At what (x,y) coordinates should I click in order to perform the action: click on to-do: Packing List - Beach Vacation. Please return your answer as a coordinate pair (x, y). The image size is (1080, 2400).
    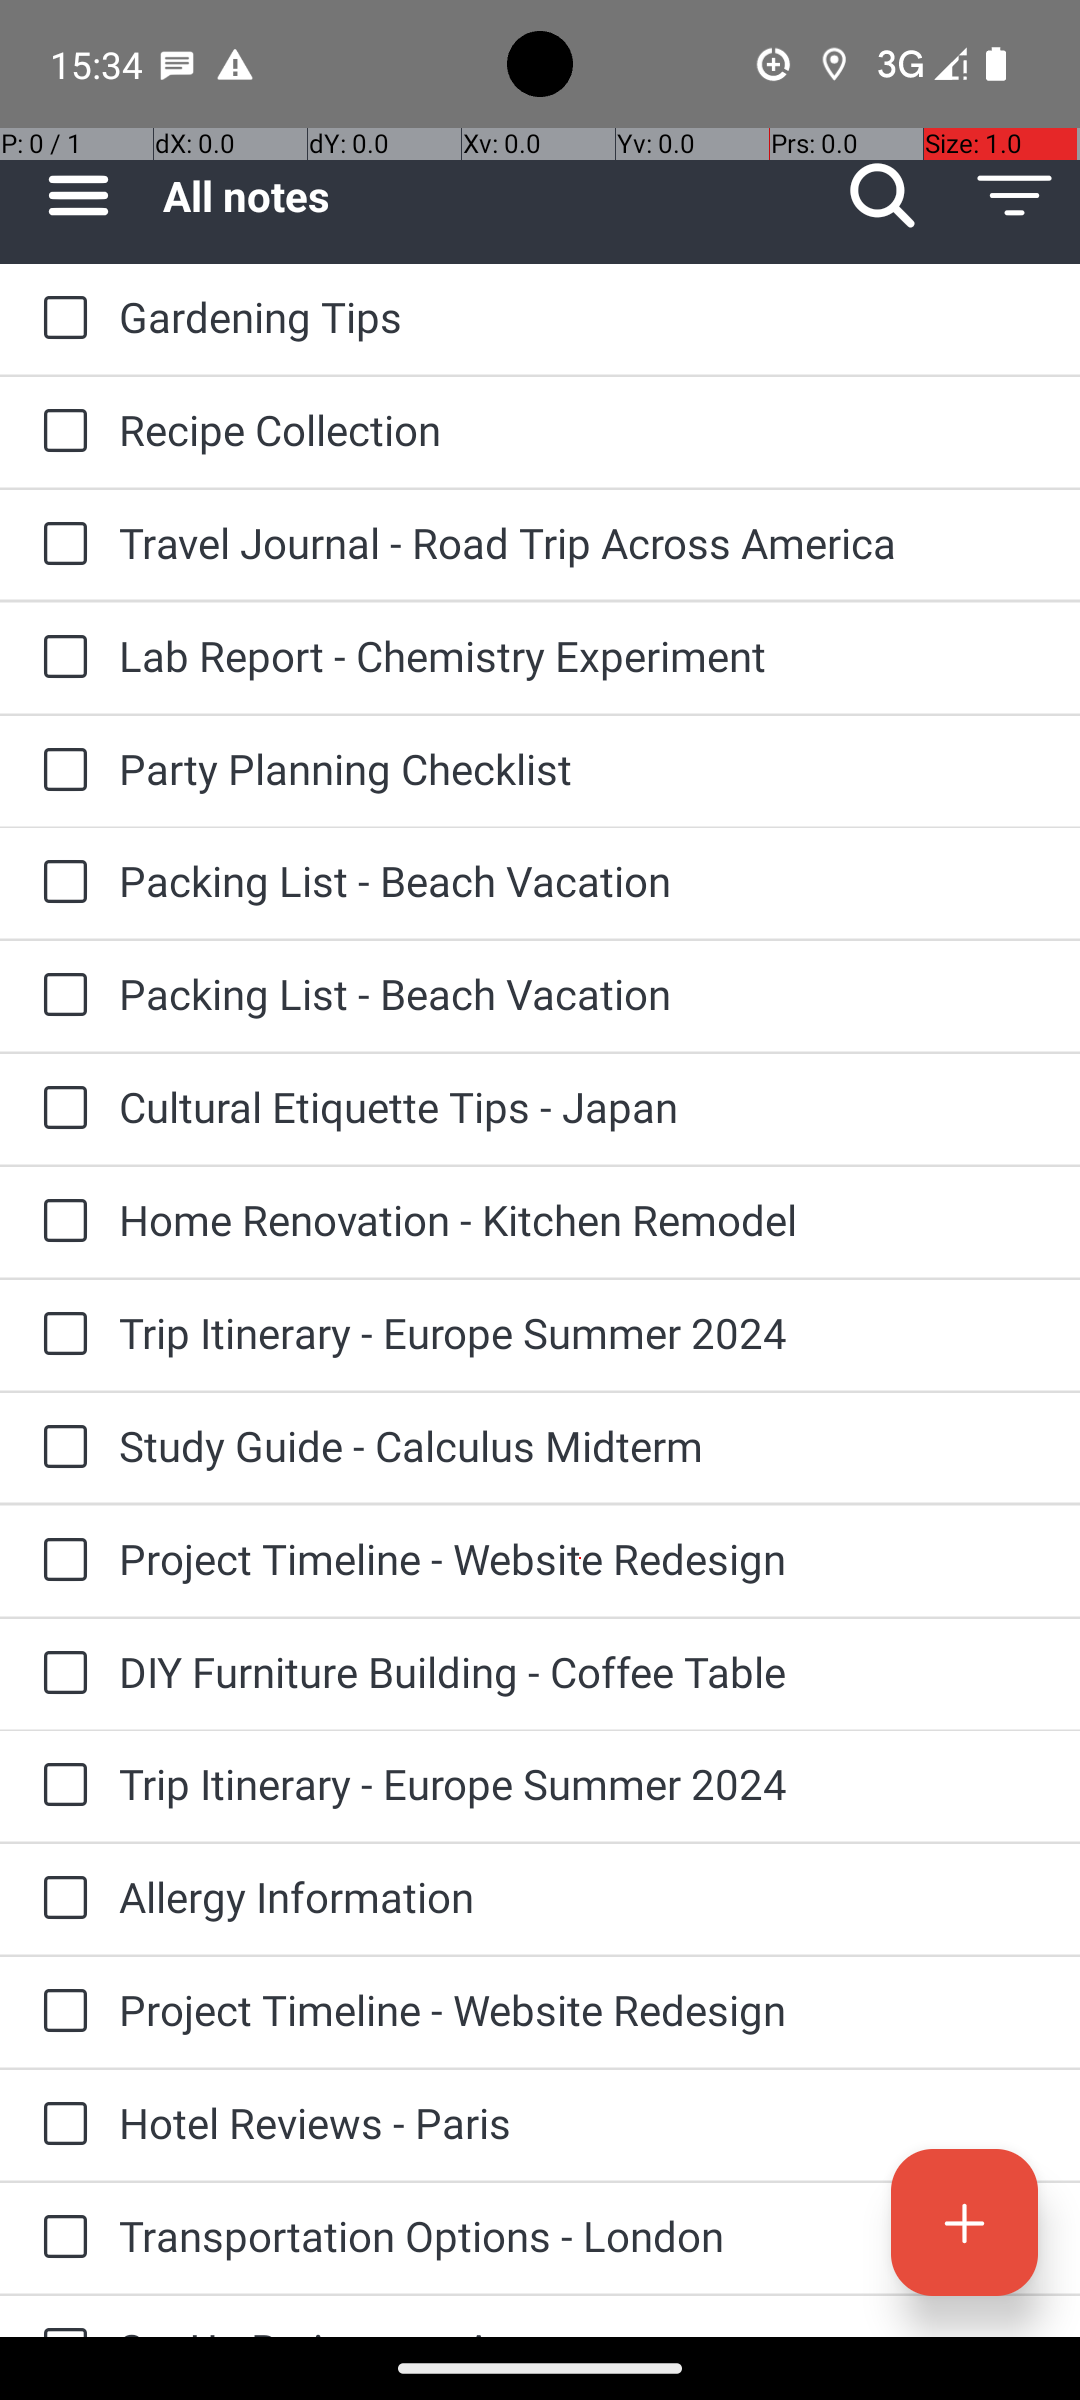
    Looking at the image, I should click on (60, 882).